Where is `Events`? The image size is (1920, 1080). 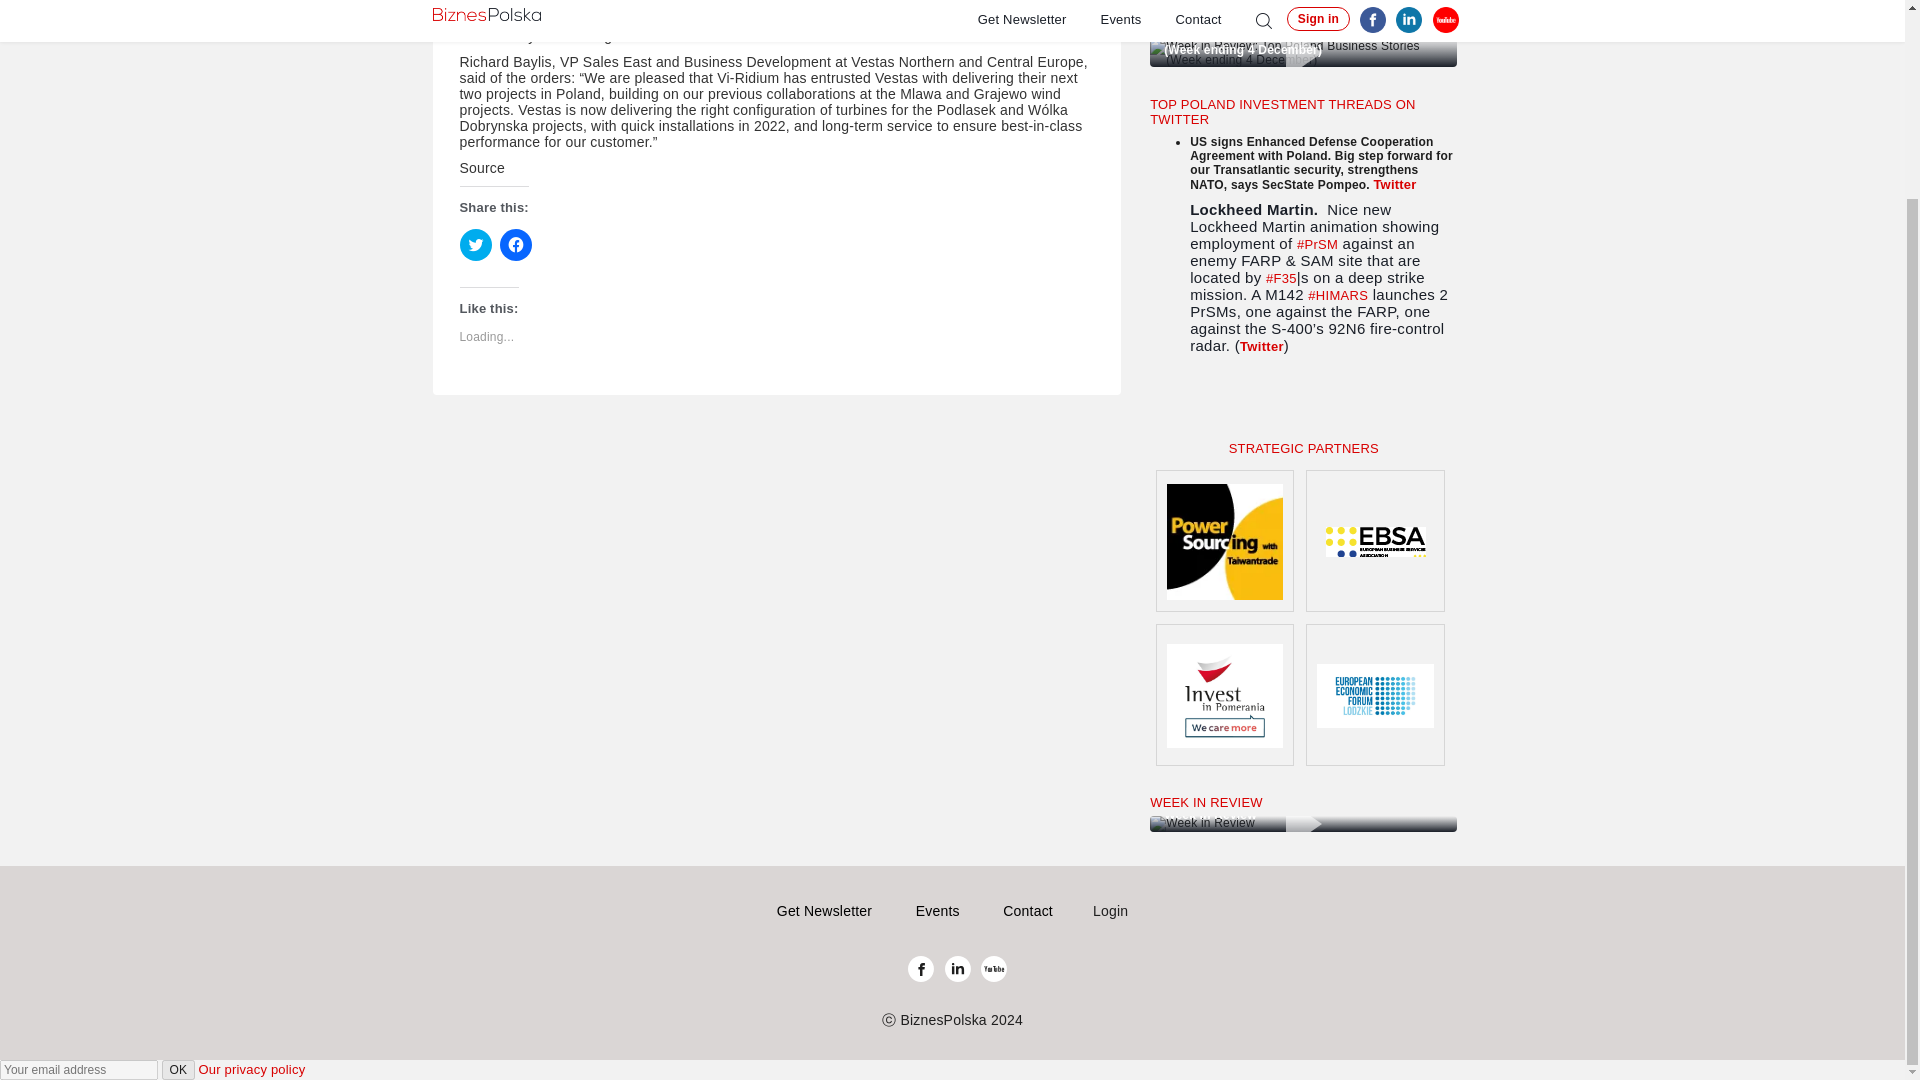 Events is located at coordinates (938, 910).